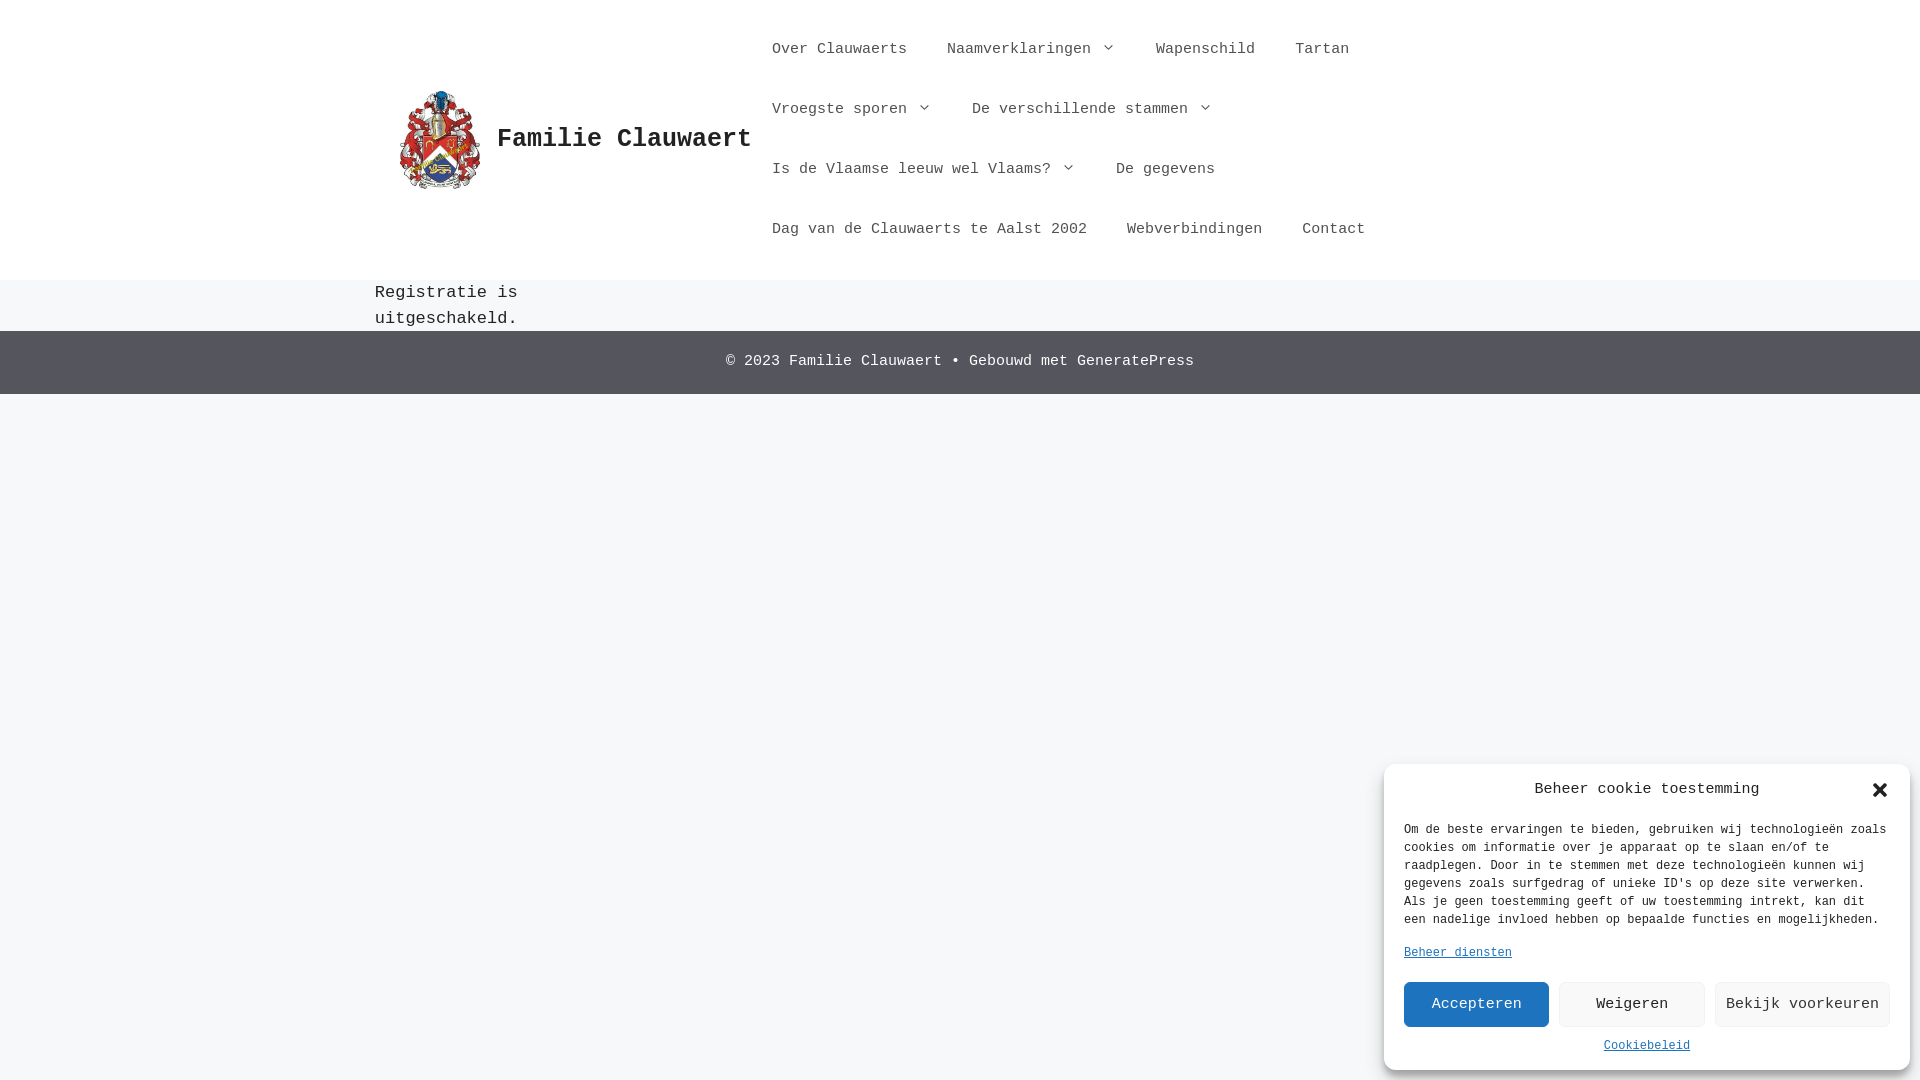 The width and height of the screenshot is (1920, 1080). What do you see at coordinates (1802, 1004) in the screenshot?
I see `Bekijk voorkeuren` at bounding box center [1802, 1004].